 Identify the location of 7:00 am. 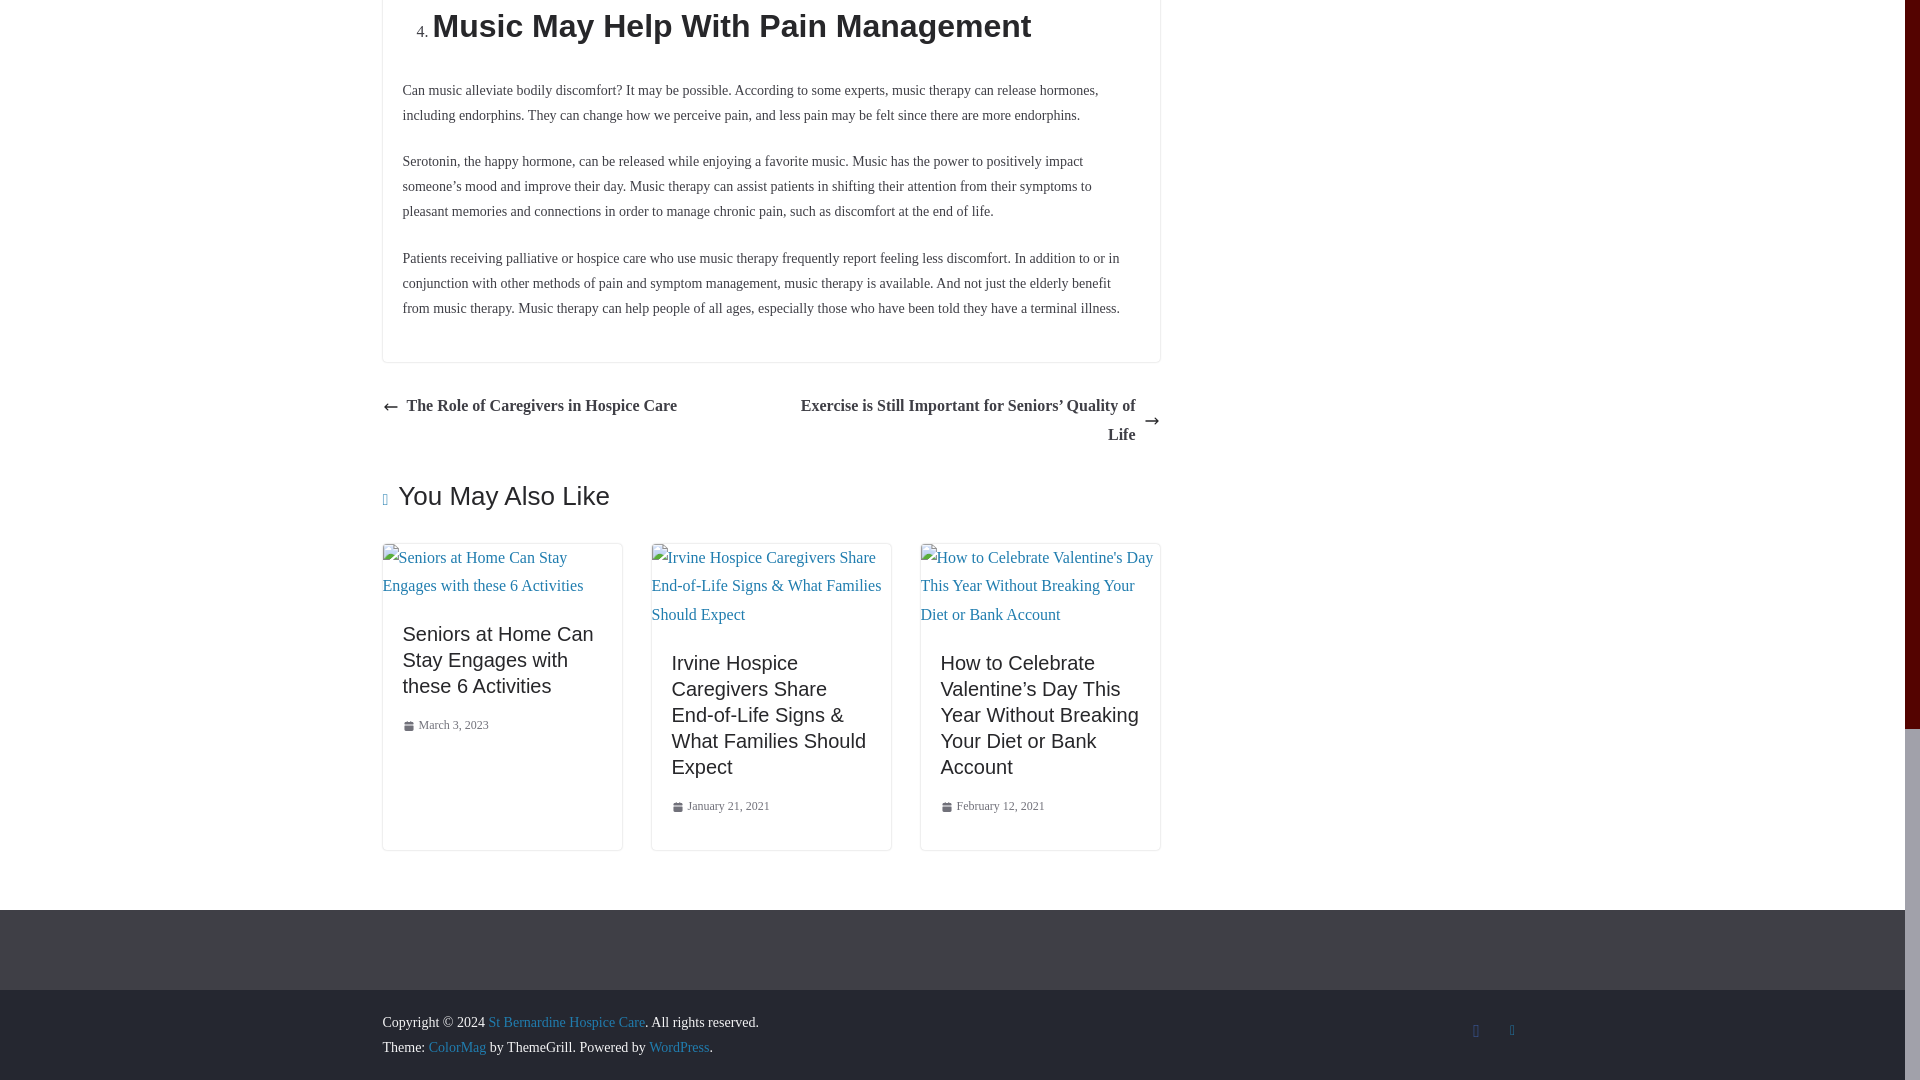
(720, 806).